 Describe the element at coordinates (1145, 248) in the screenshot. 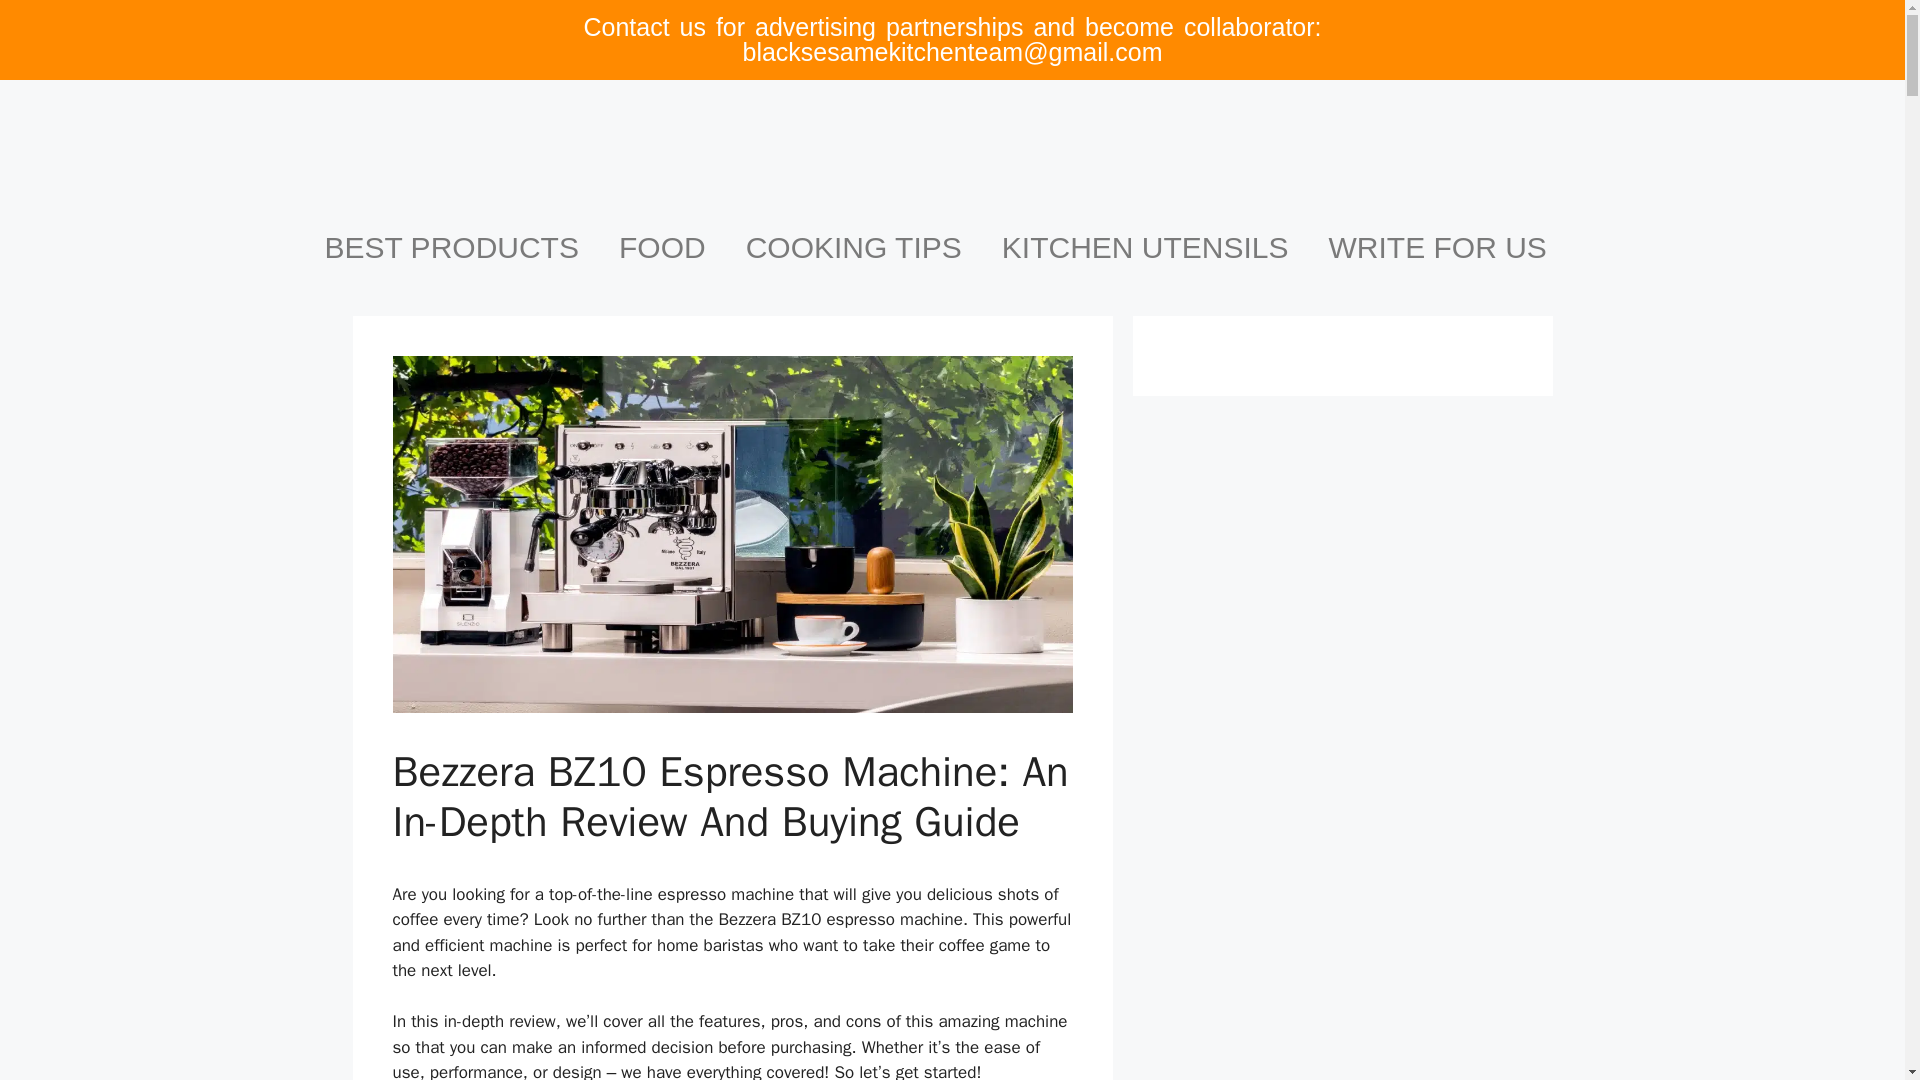

I see `KITCHEN UTENSILS` at that location.